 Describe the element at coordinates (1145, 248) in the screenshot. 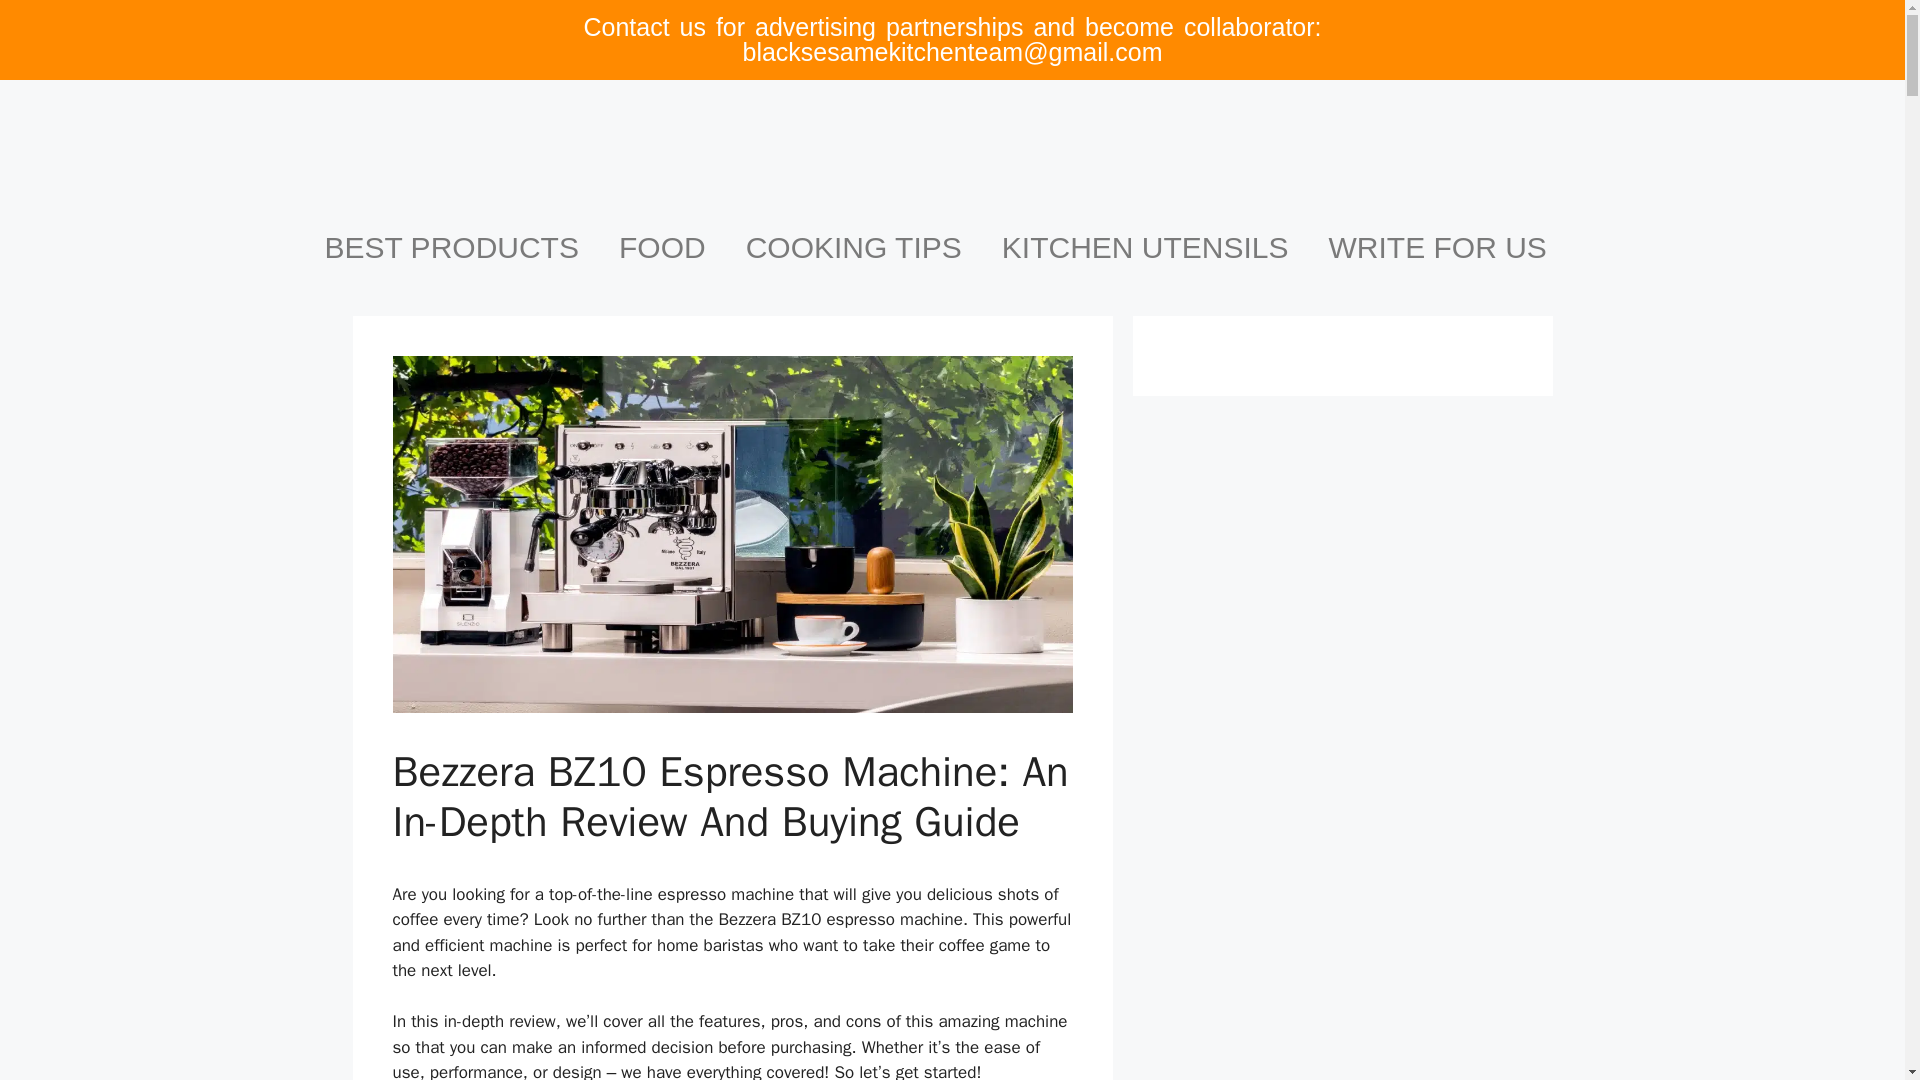

I see `KITCHEN UTENSILS` at that location.